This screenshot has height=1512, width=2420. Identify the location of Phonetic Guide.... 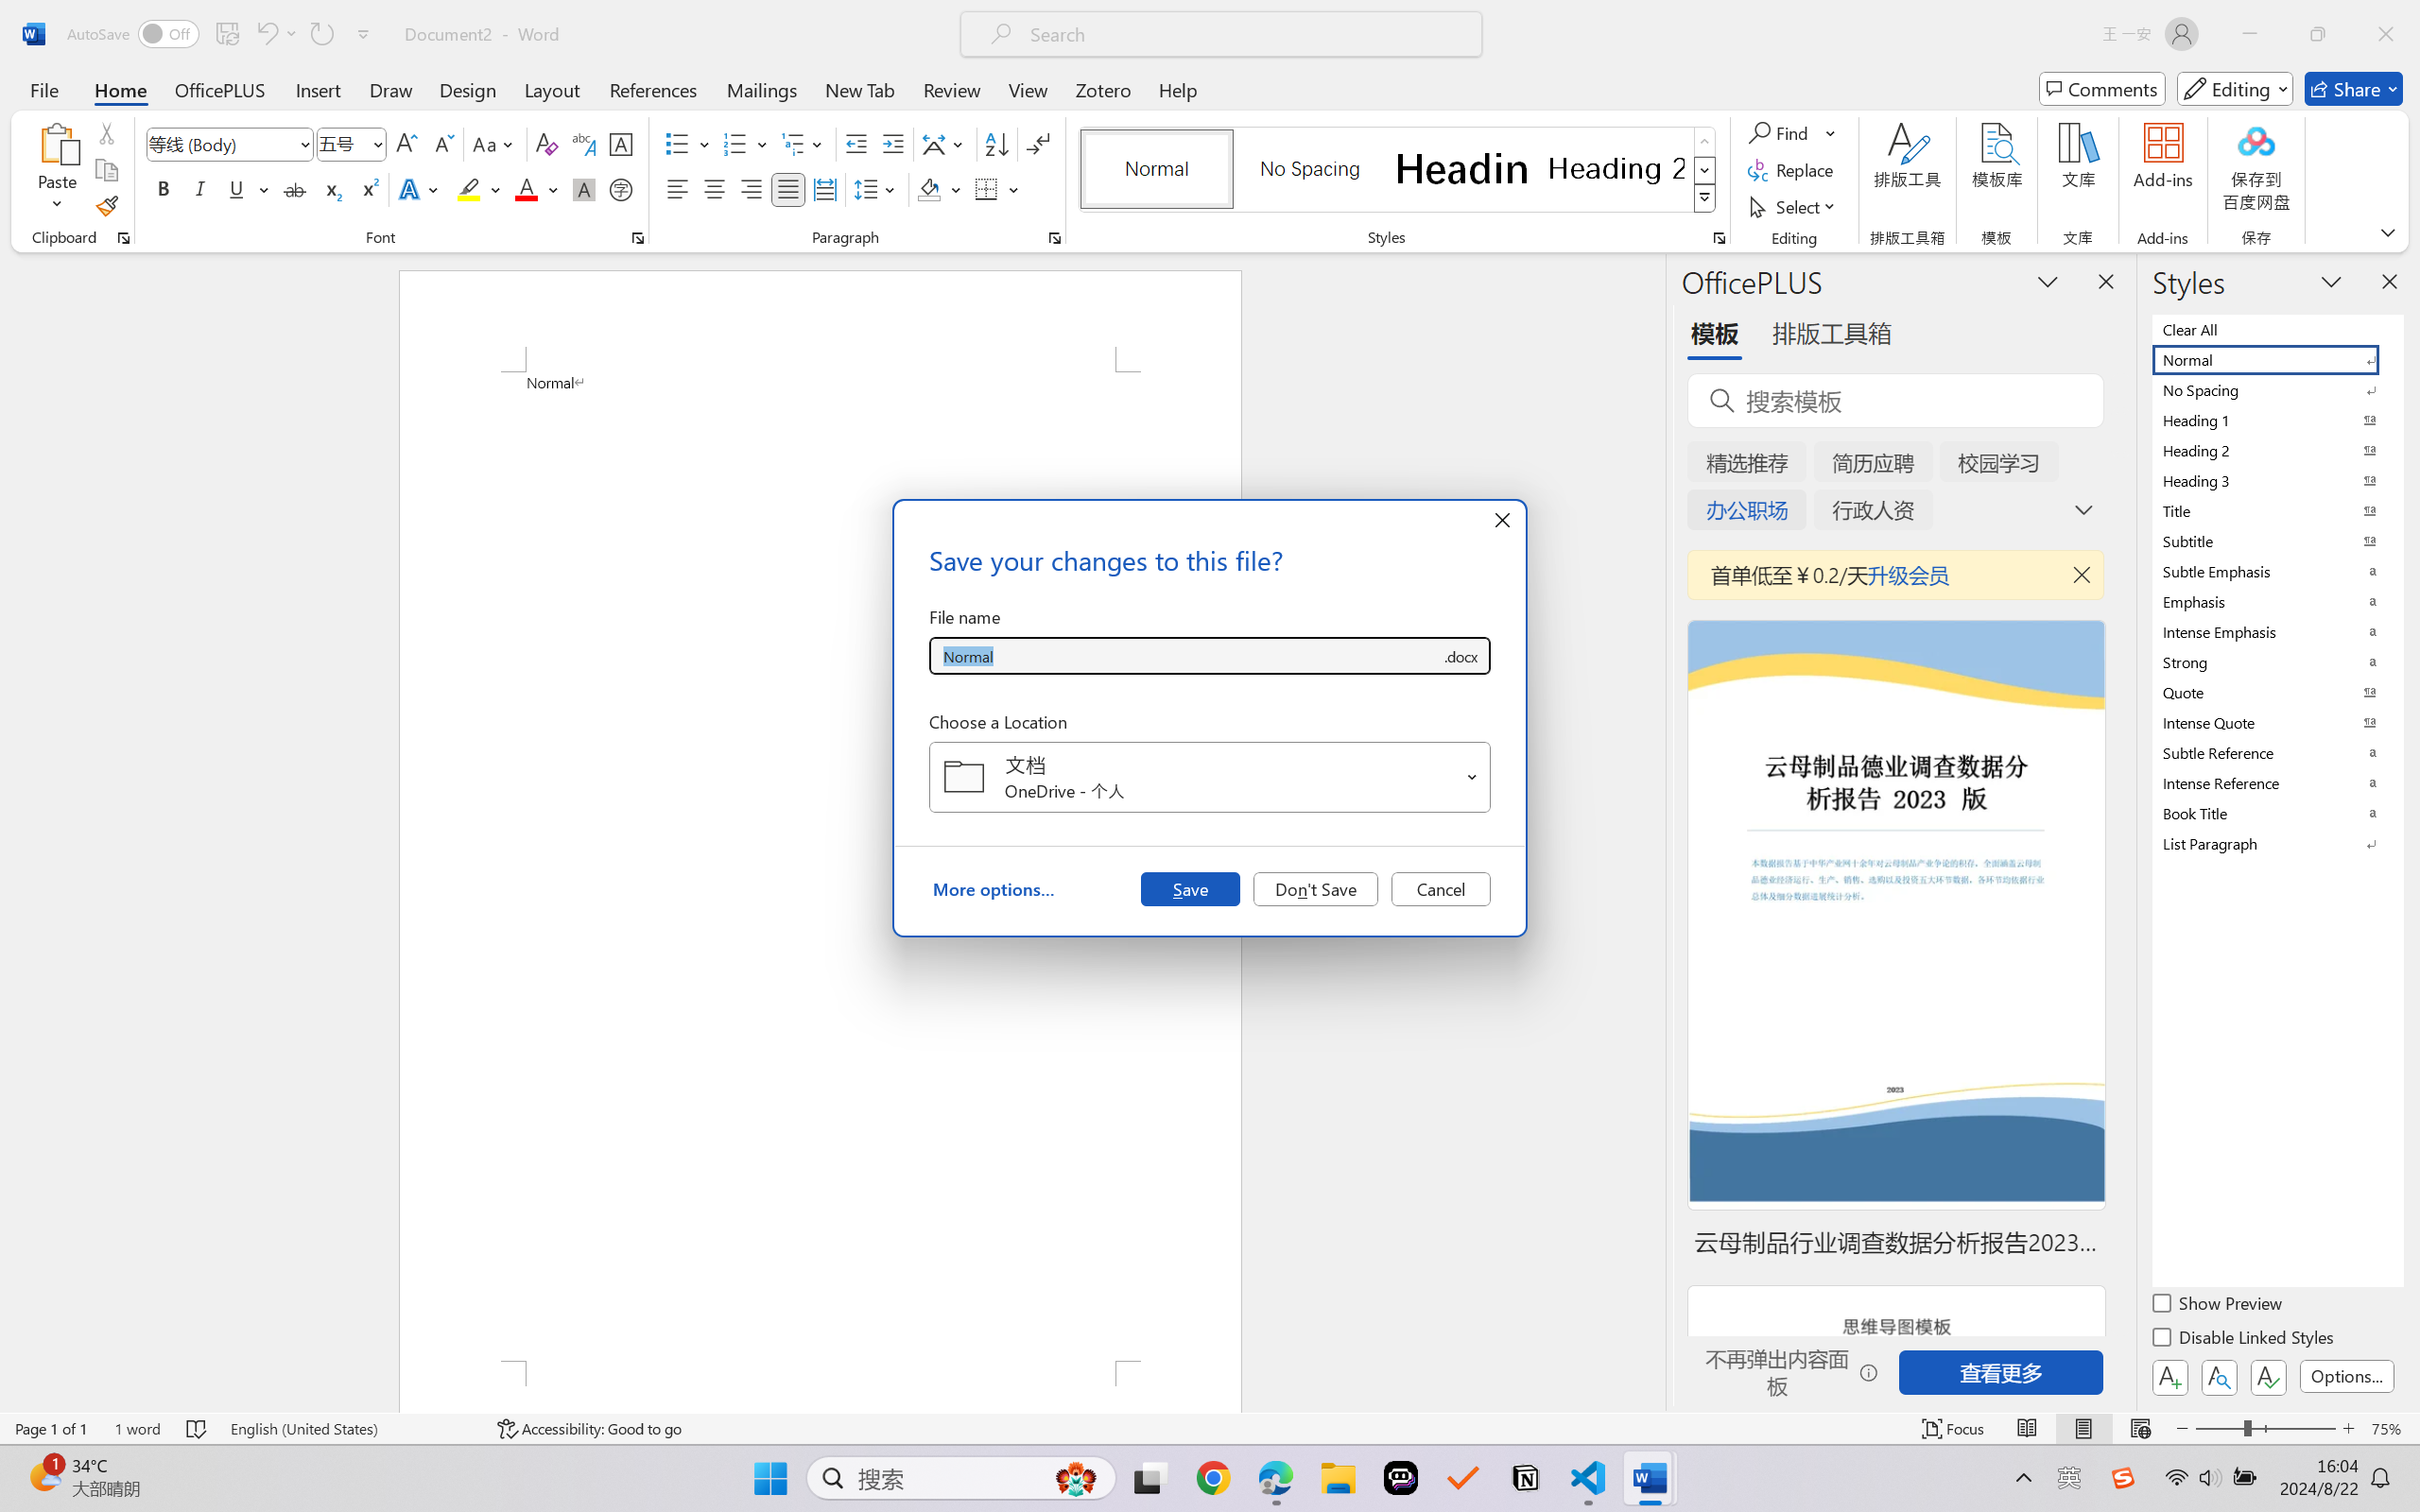
(582, 144).